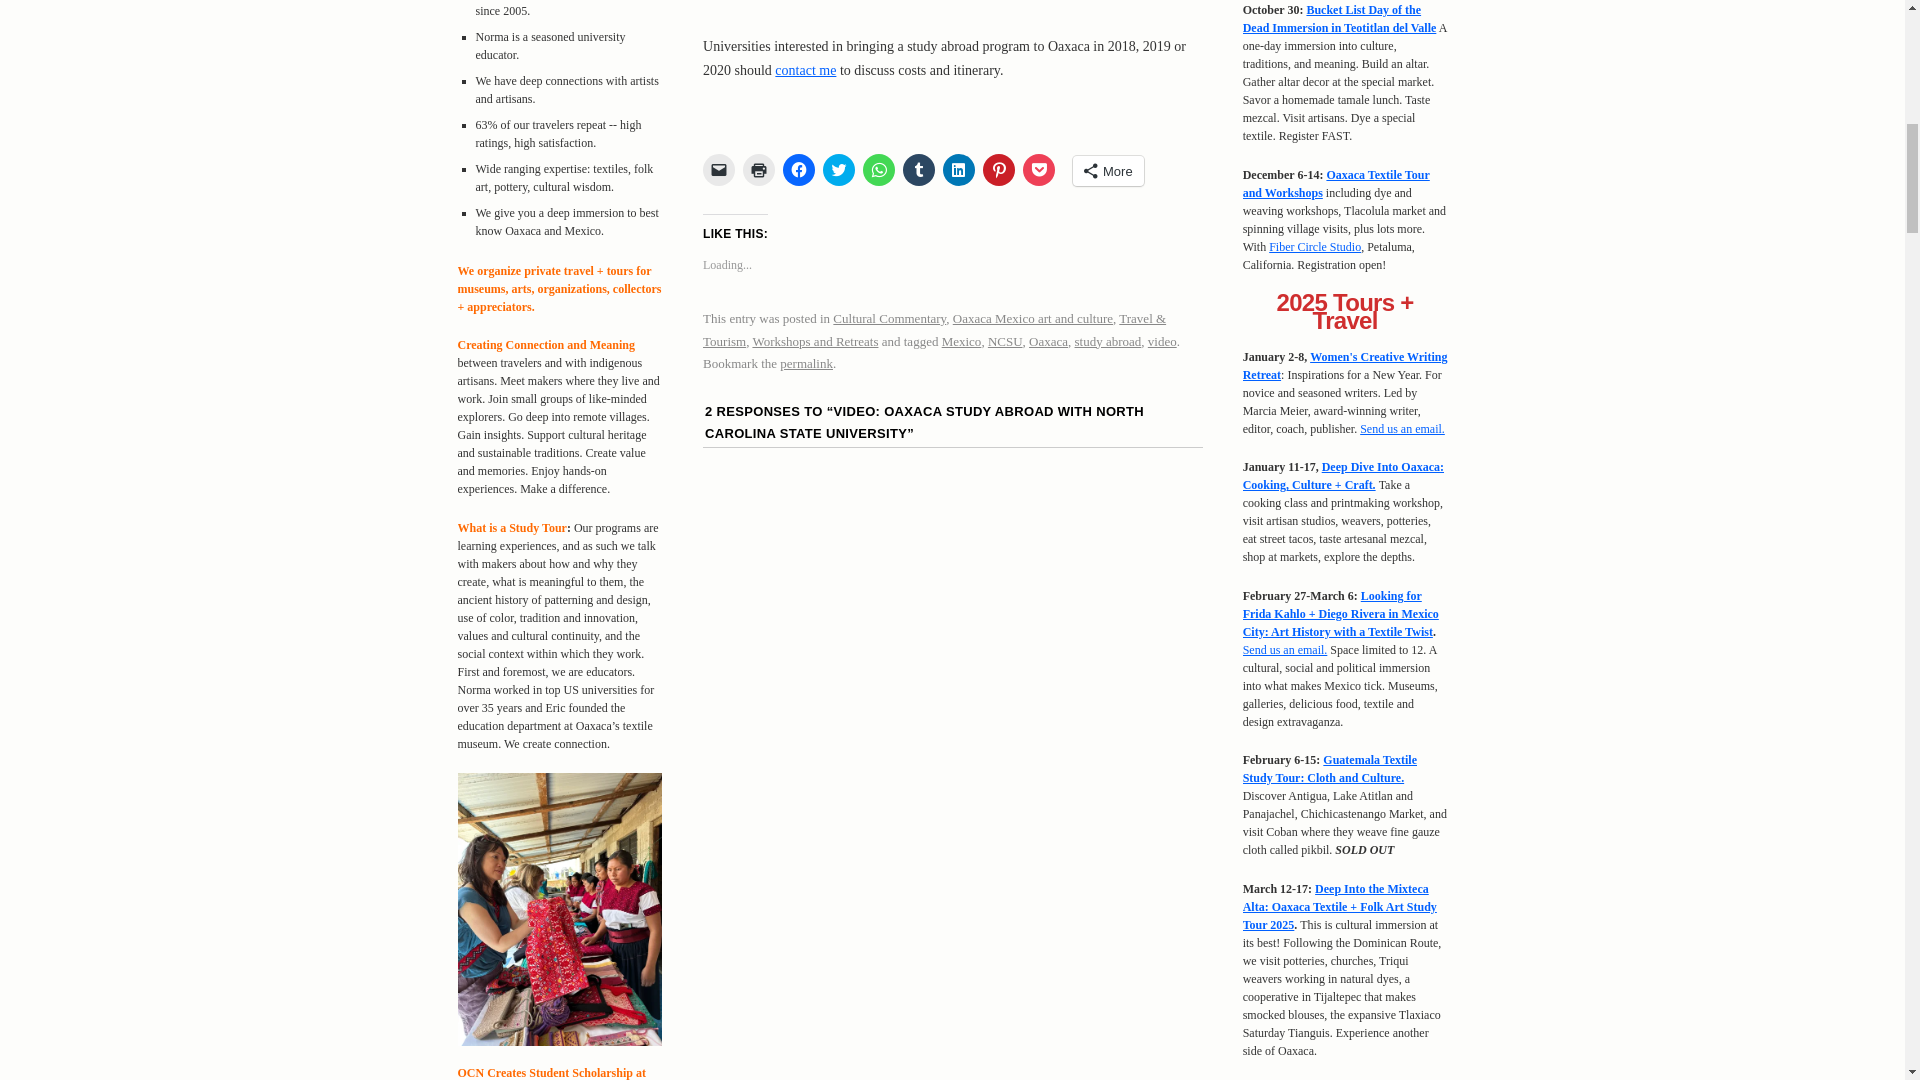  I want to click on Click to email a link to a friend, so click(718, 170).